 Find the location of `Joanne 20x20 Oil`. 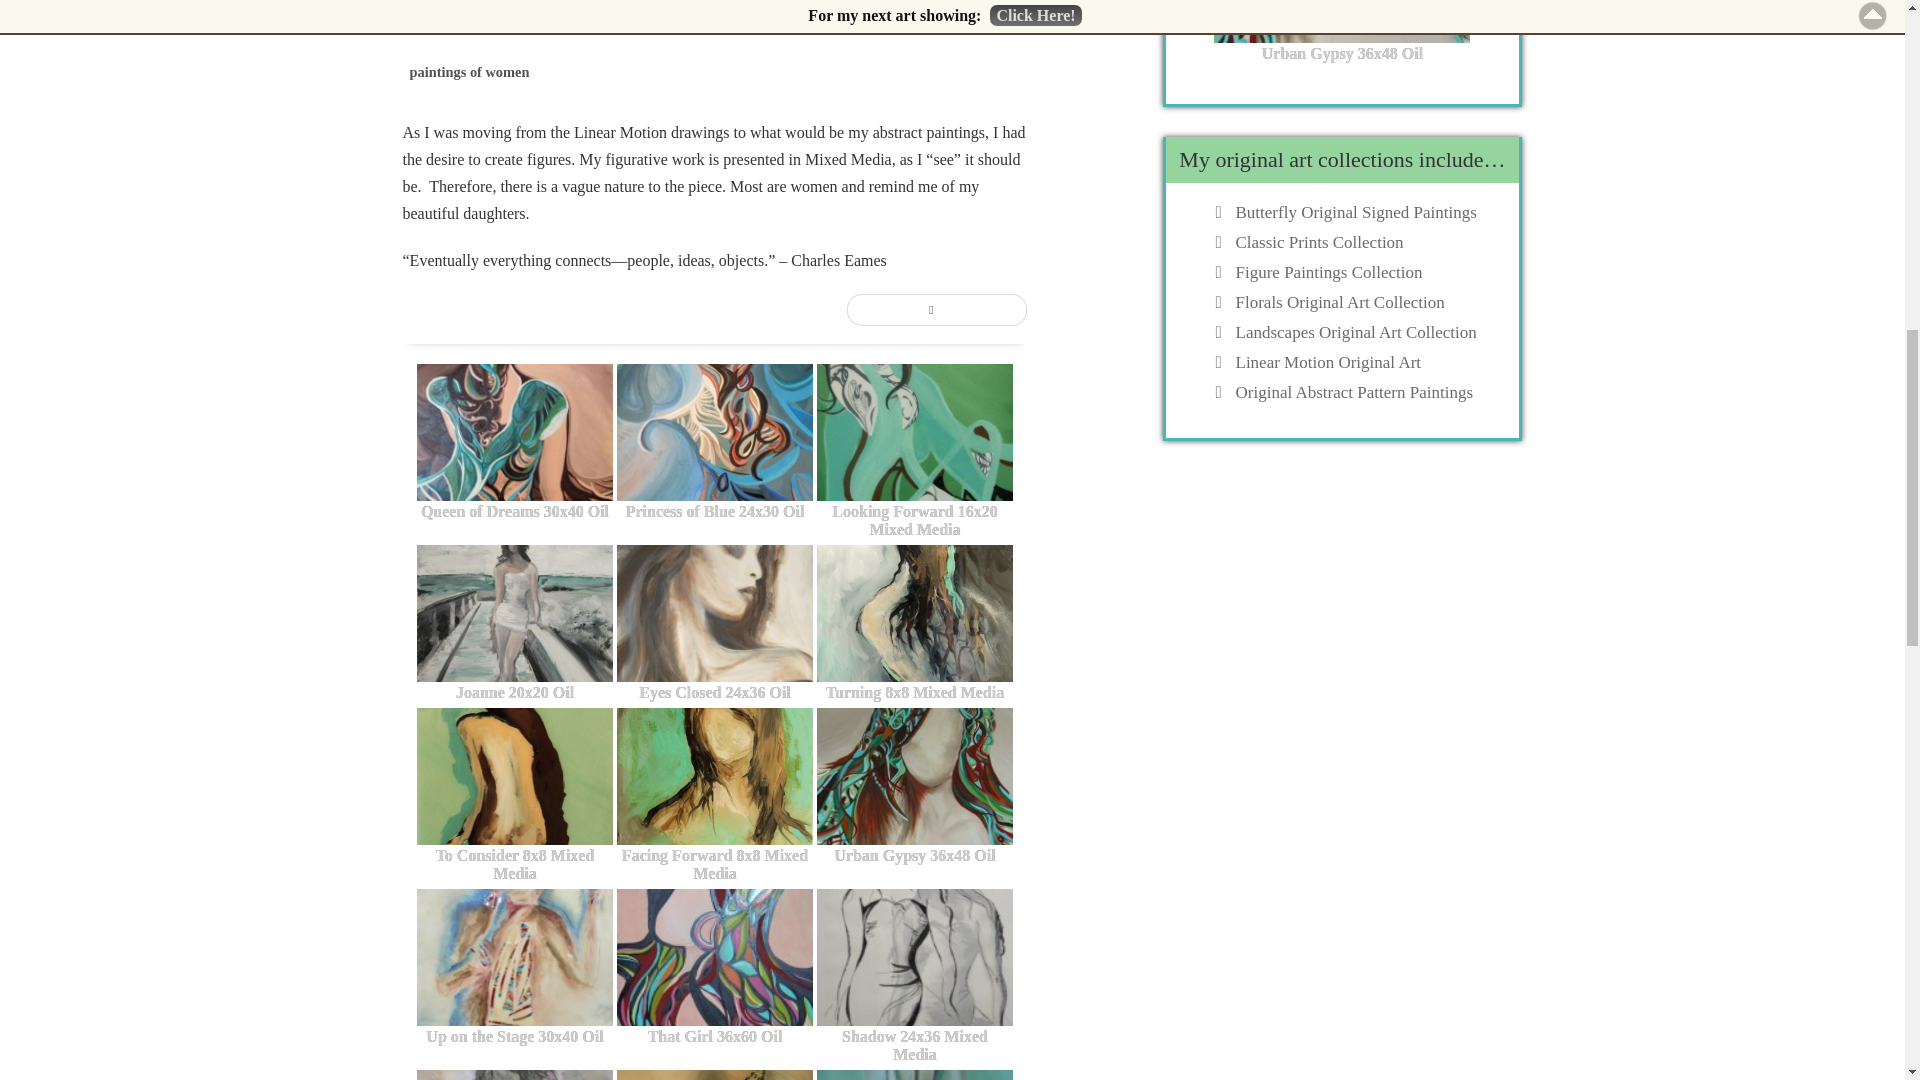

Joanne 20x20 Oil is located at coordinates (514, 624).